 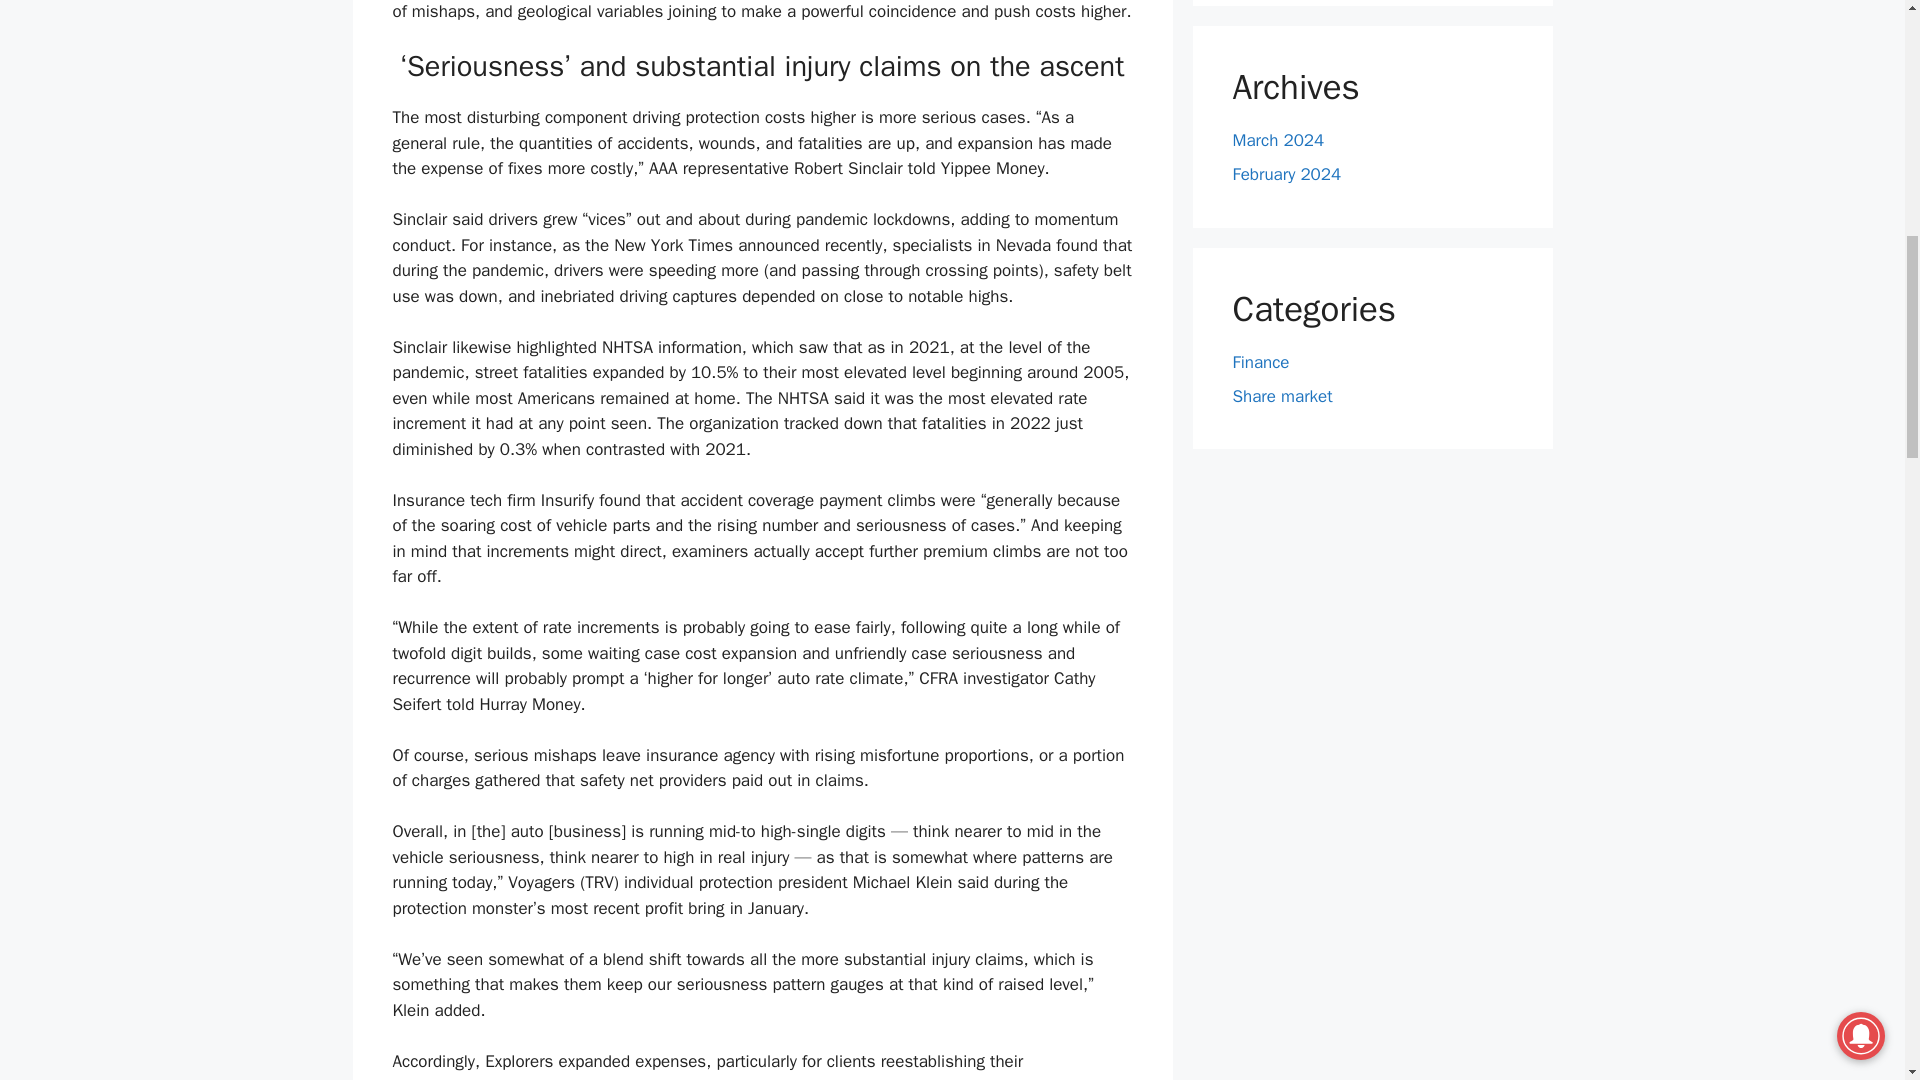 What do you see at coordinates (1260, 362) in the screenshot?
I see `Finance` at bounding box center [1260, 362].